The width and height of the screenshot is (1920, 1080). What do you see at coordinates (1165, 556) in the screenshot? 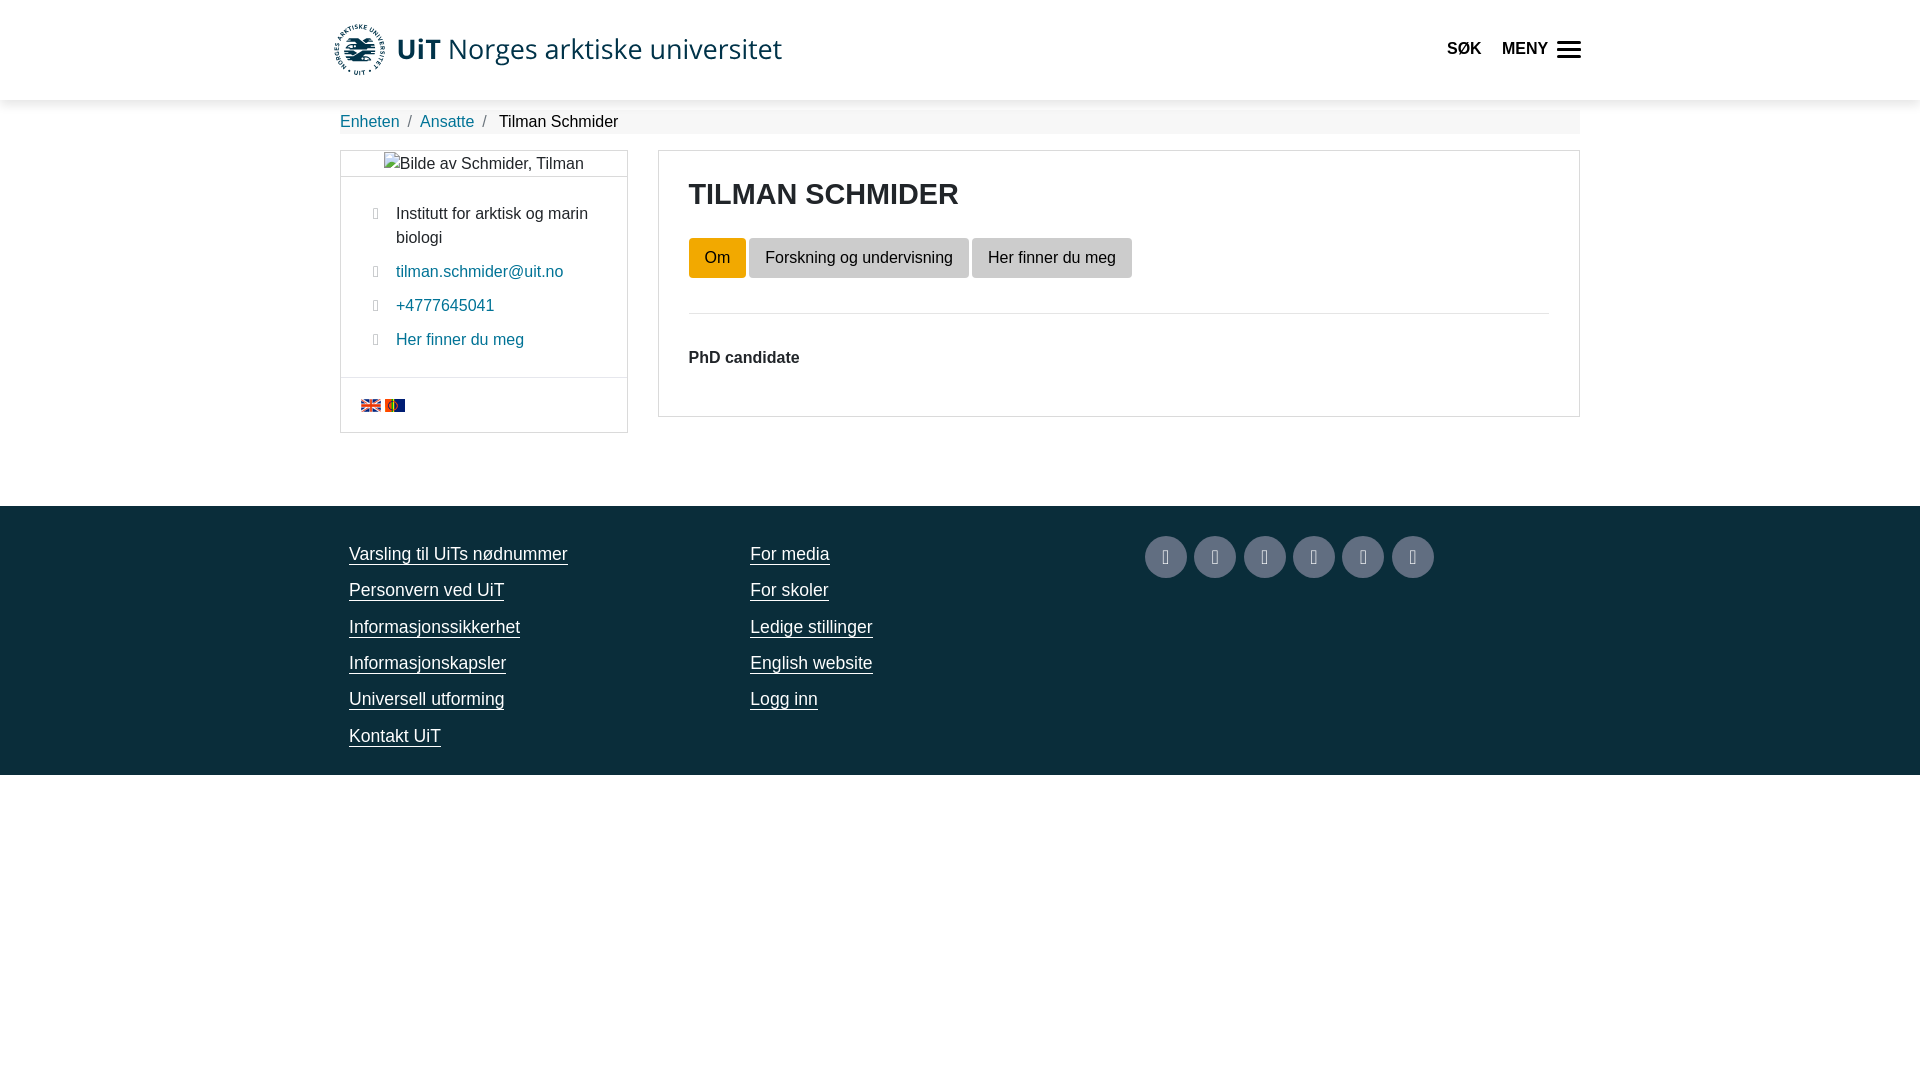
I see `UiT Facebook` at bounding box center [1165, 556].